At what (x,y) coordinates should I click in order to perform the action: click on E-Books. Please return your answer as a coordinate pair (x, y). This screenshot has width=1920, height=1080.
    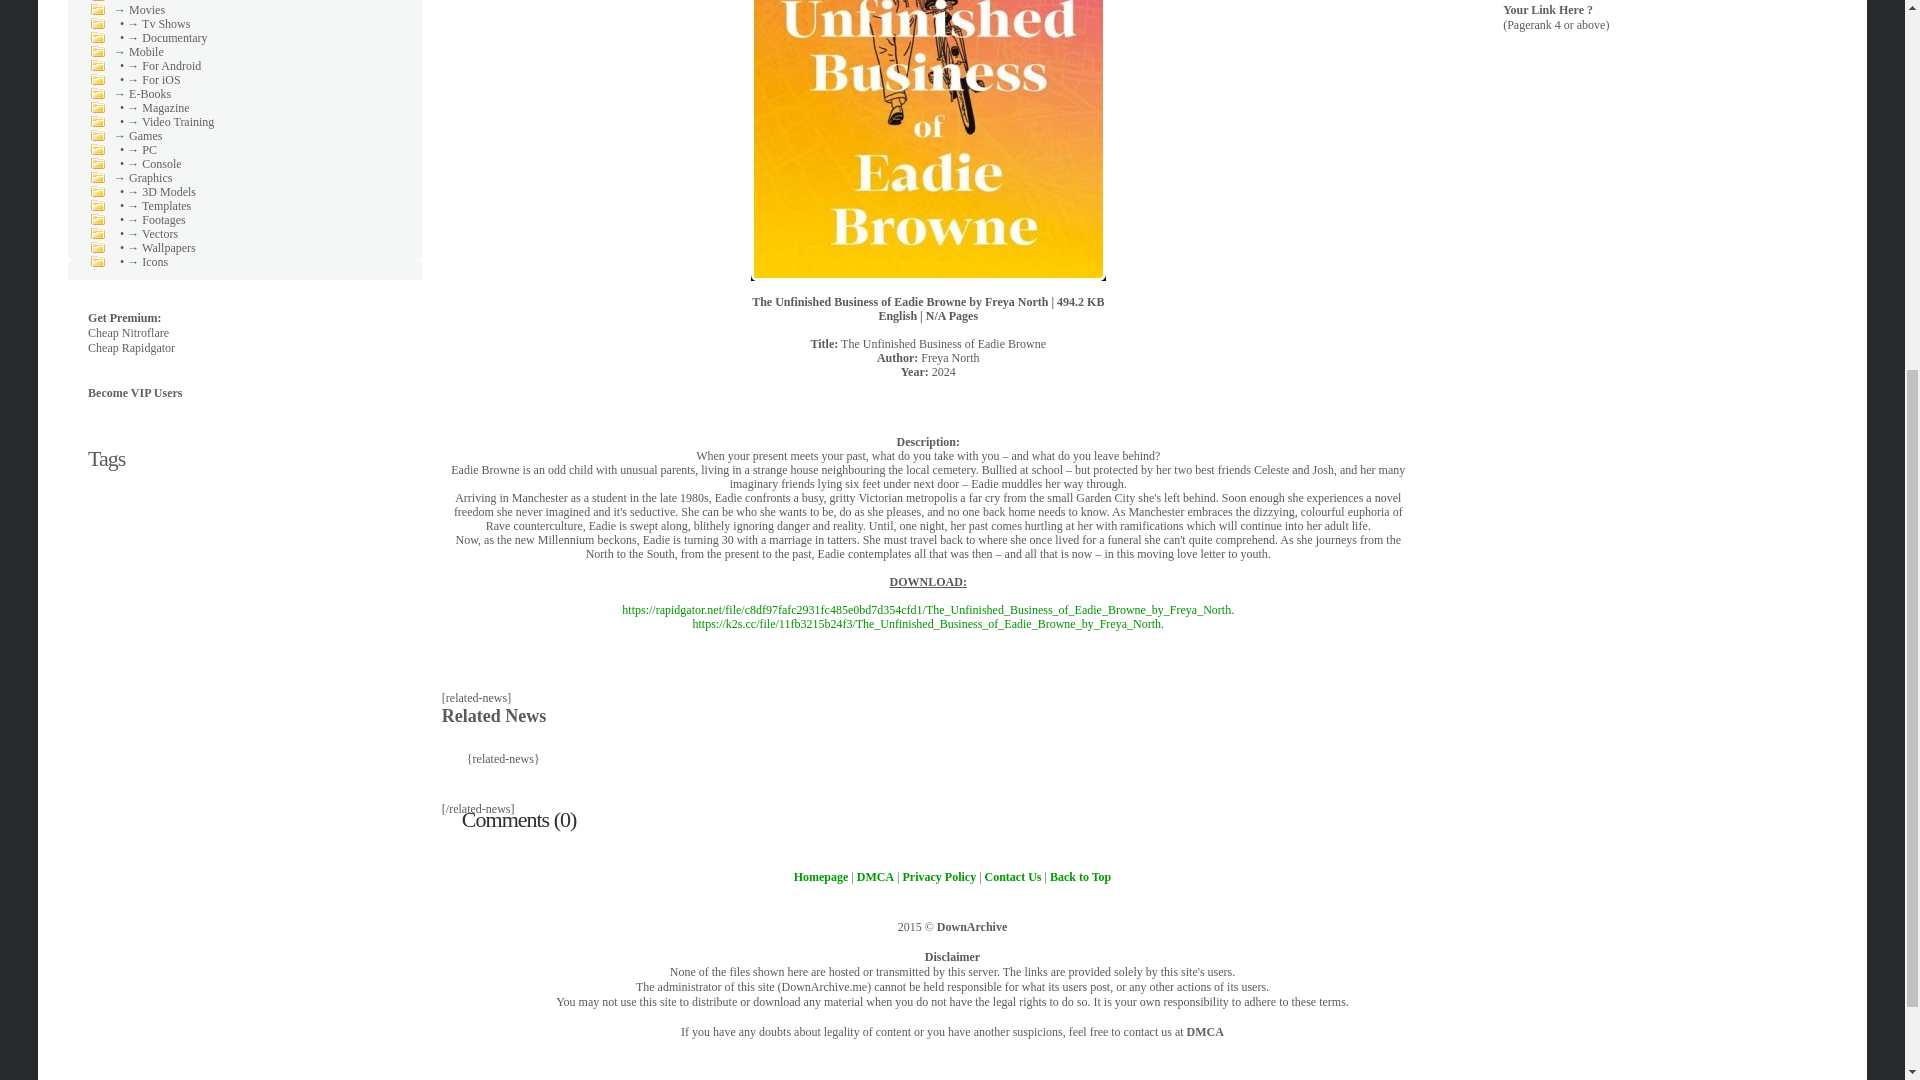
    Looking at the image, I should click on (149, 94).